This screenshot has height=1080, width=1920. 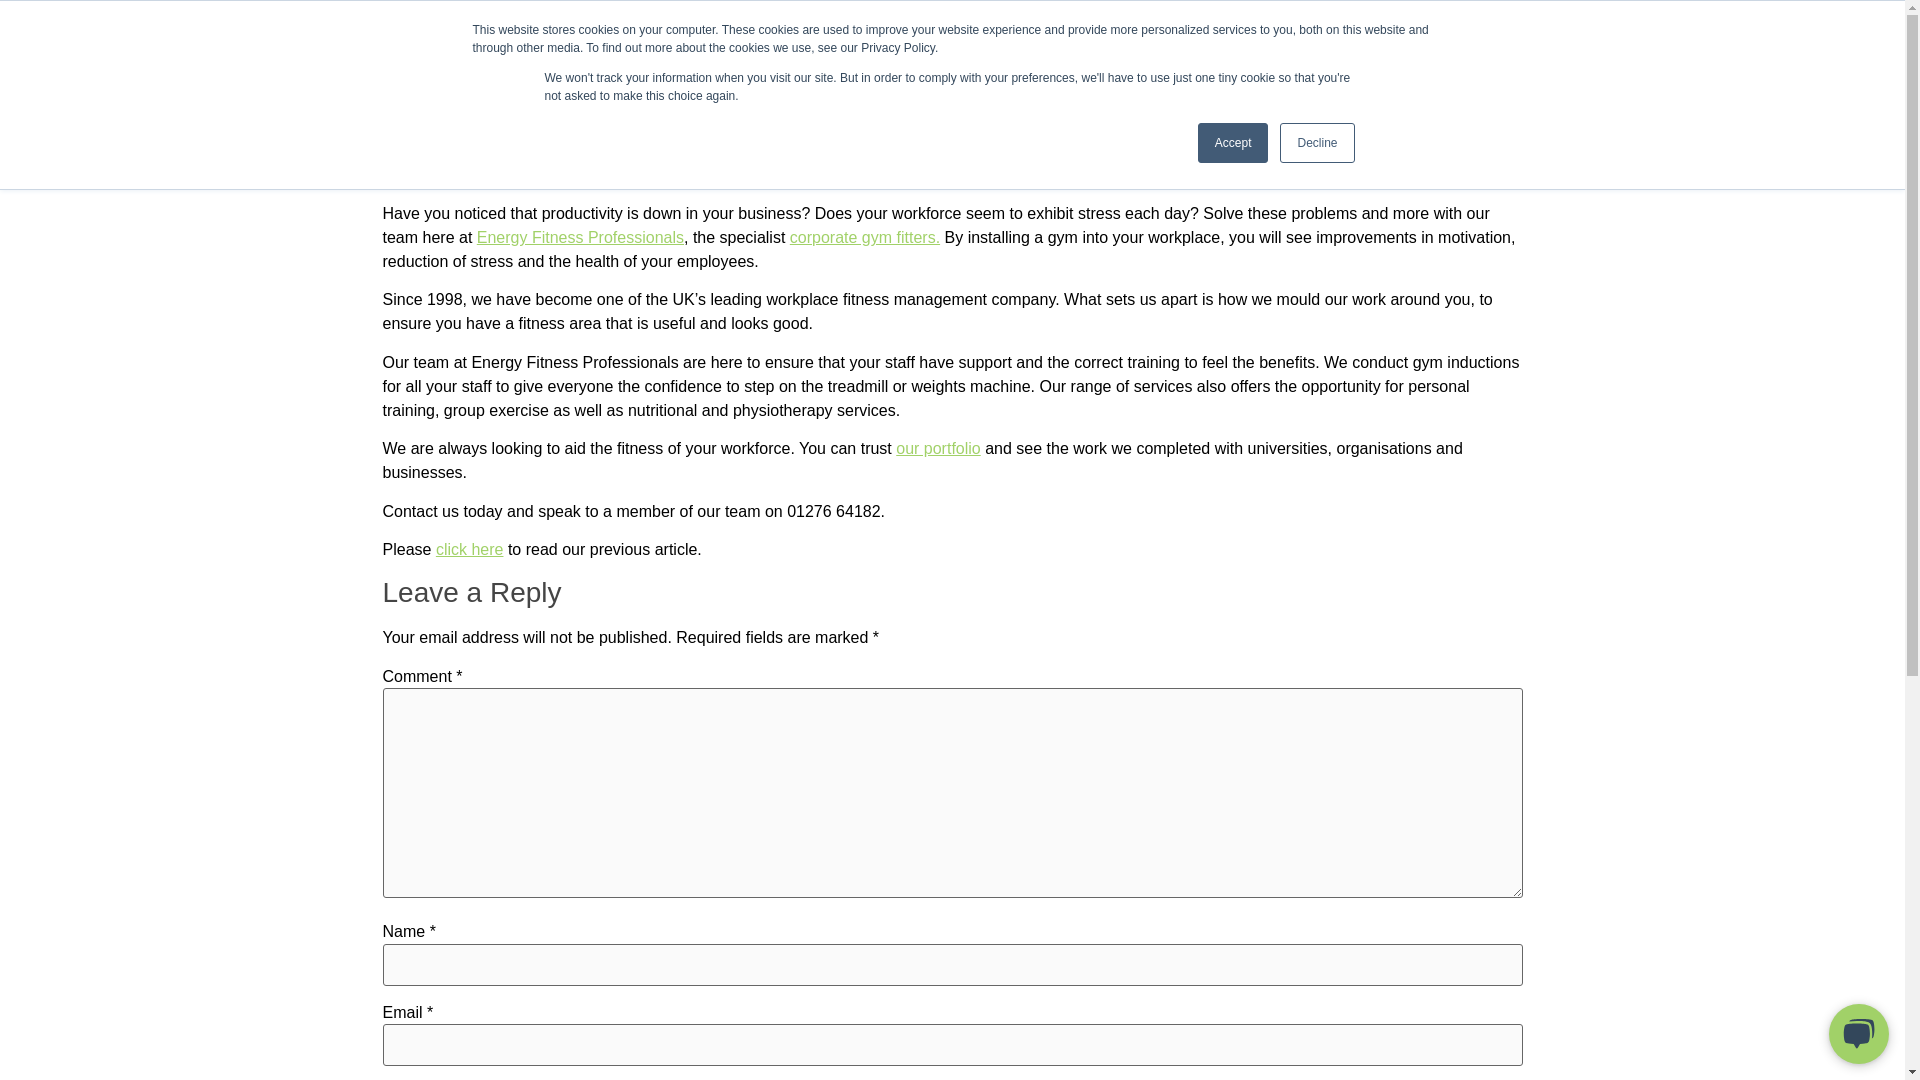 What do you see at coordinates (469, 550) in the screenshot?
I see `click here` at bounding box center [469, 550].